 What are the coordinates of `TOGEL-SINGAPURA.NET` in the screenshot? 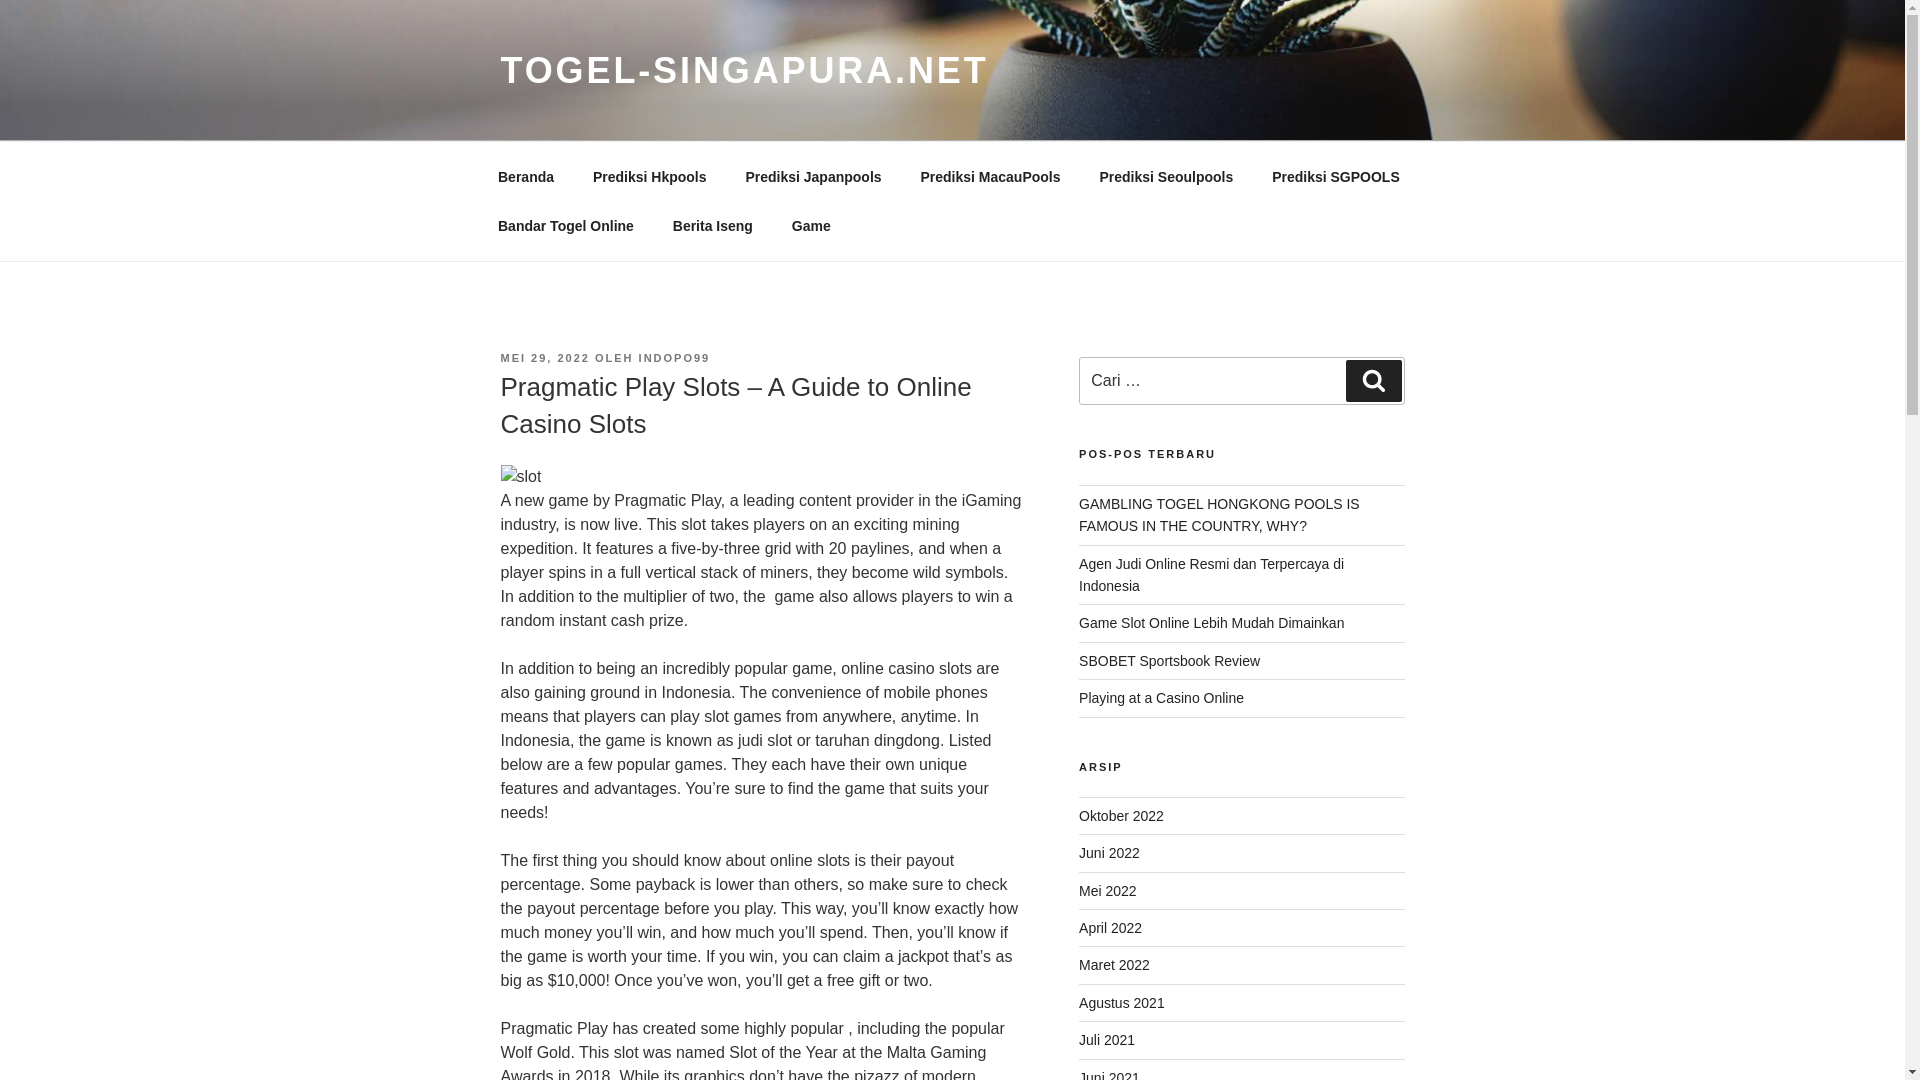 It's located at (744, 70).